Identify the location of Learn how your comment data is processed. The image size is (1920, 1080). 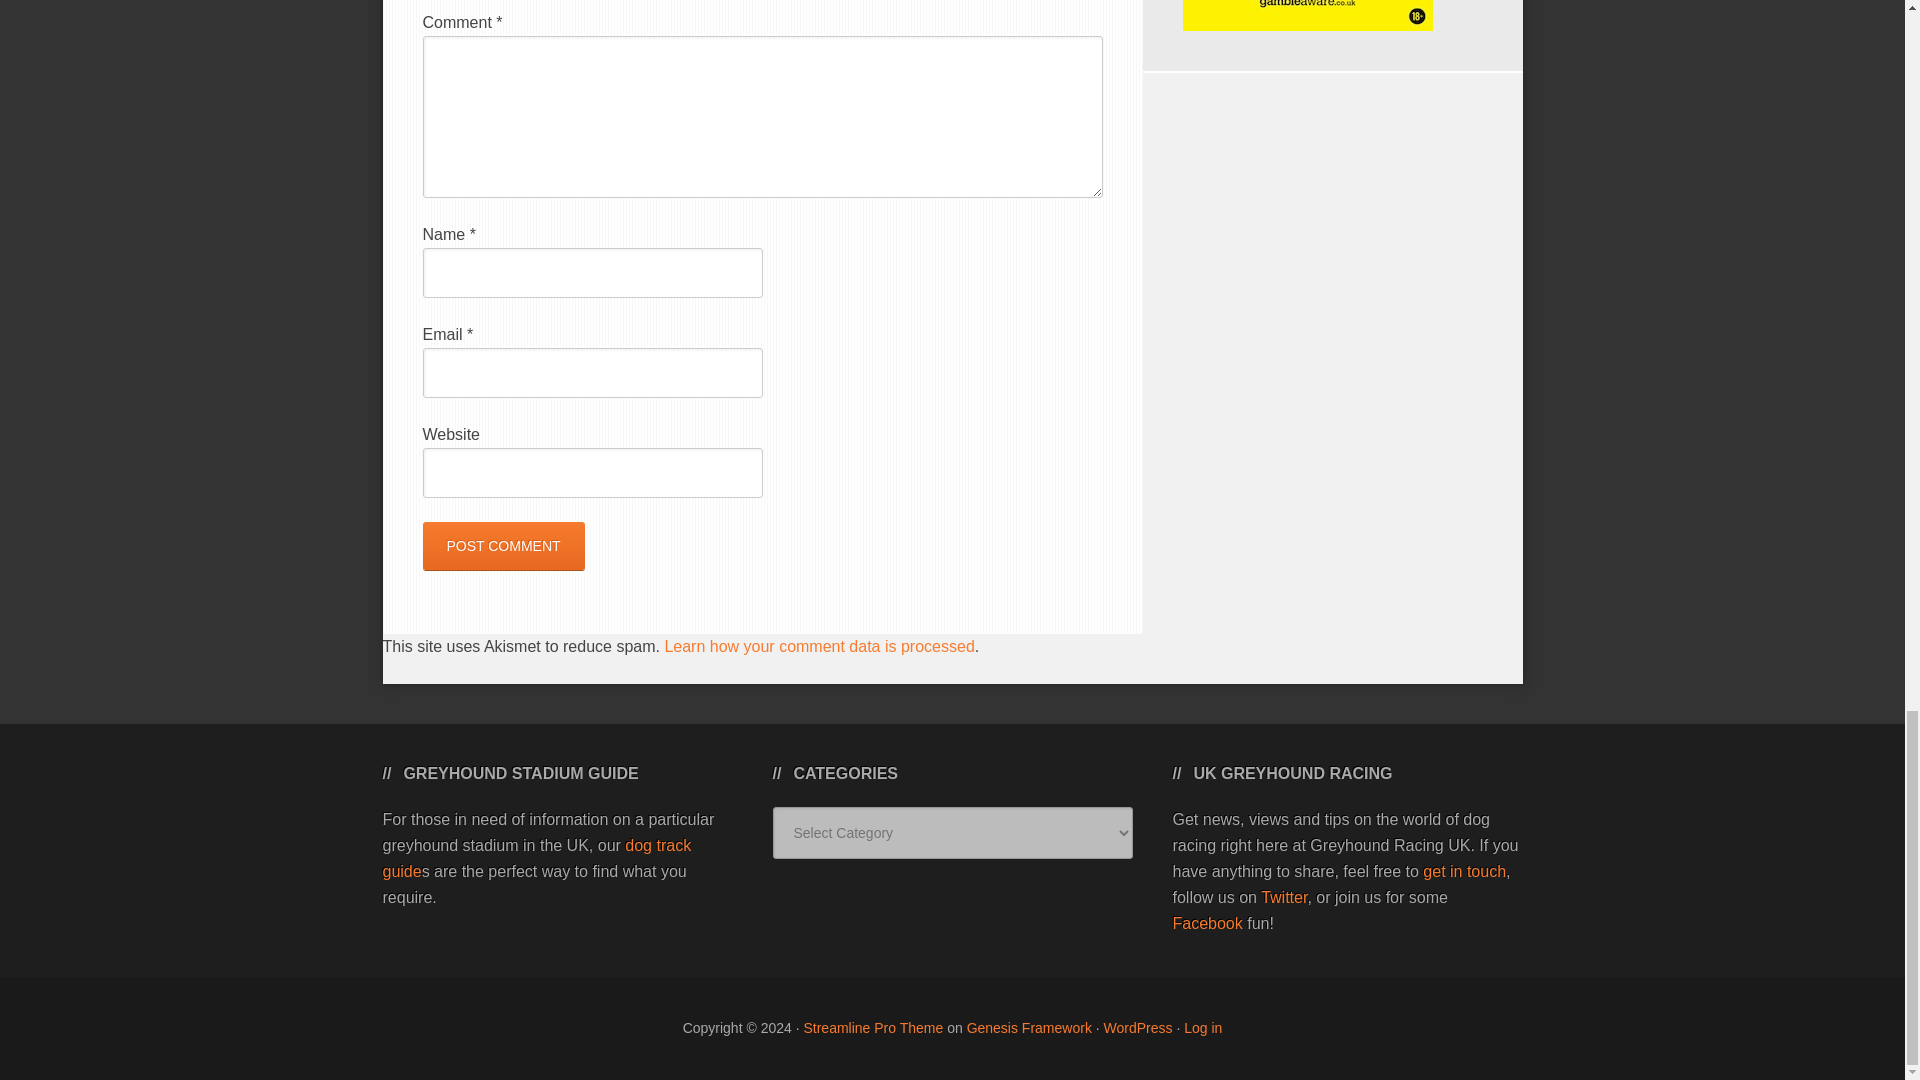
(818, 646).